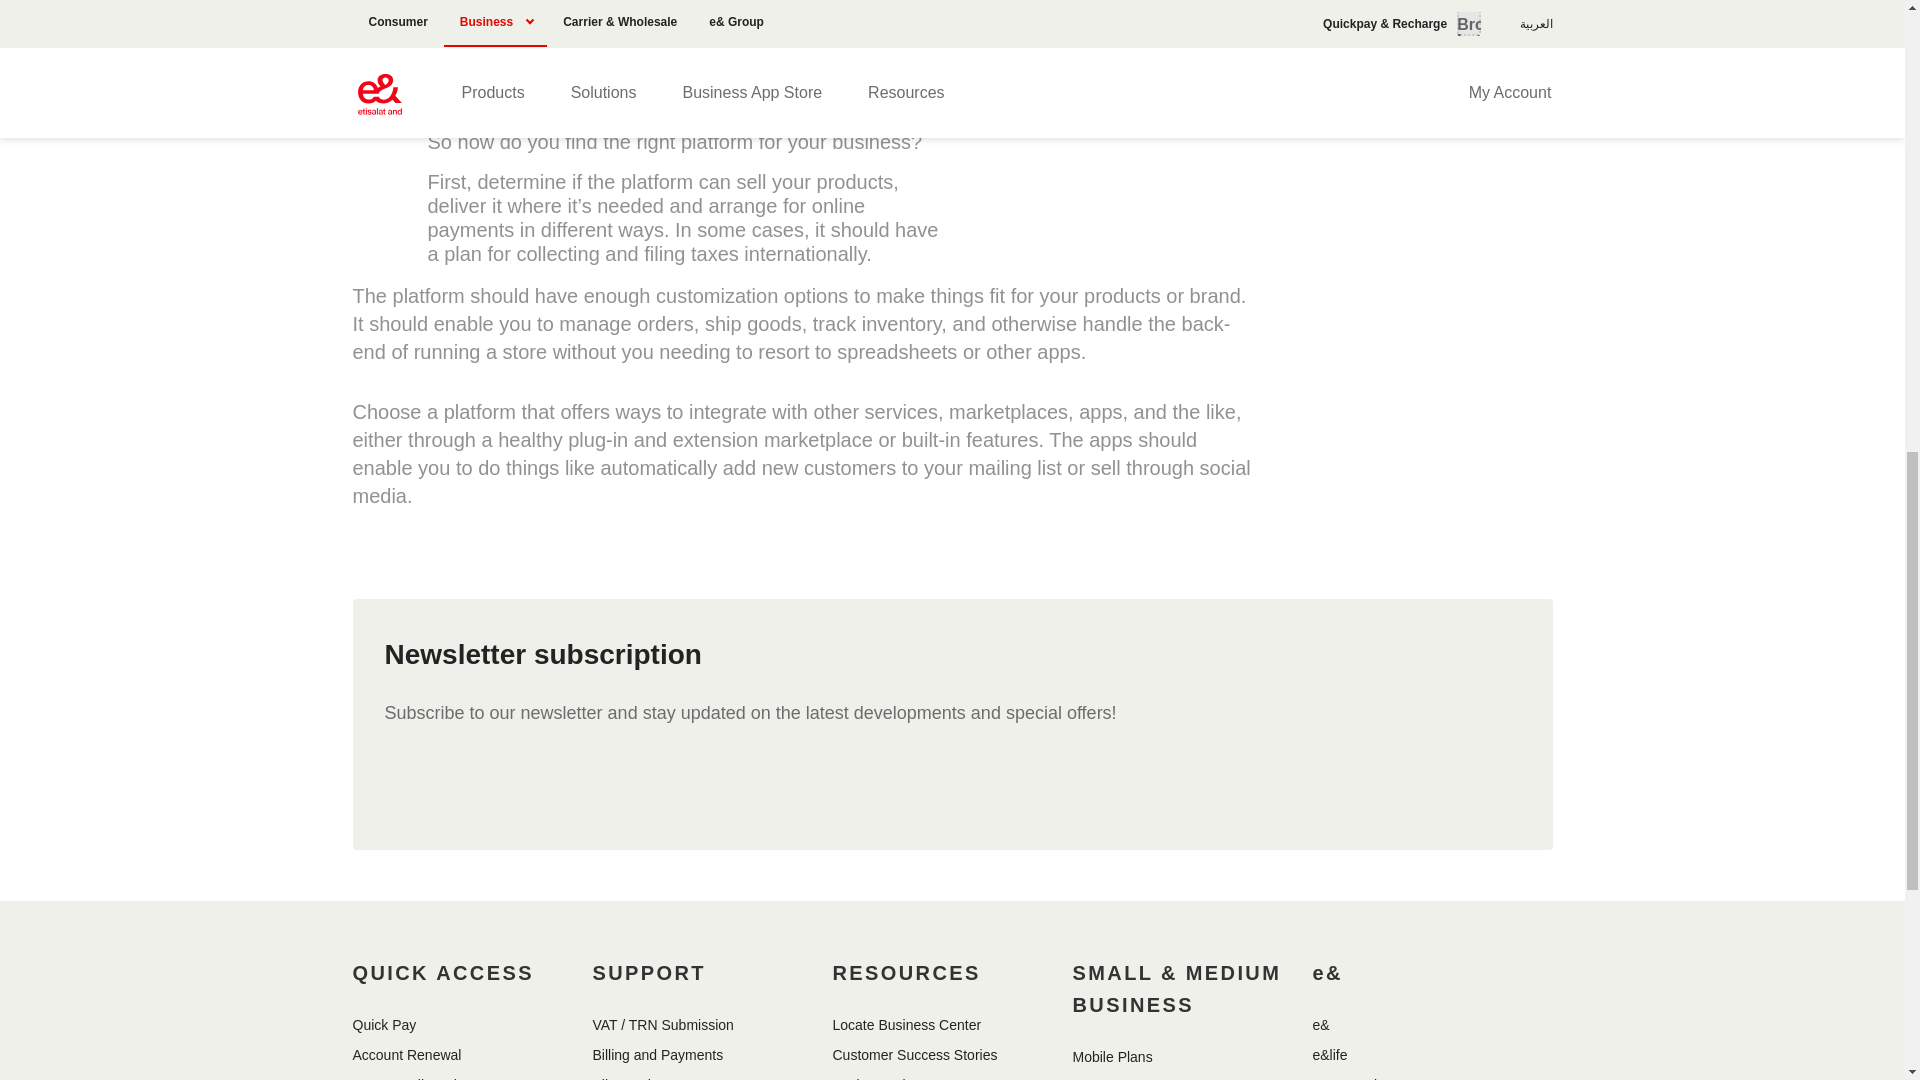 The image size is (1920, 1080). What do you see at coordinates (906, 1024) in the screenshot?
I see `Locate Business Center` at bounding box center [906, 1024].